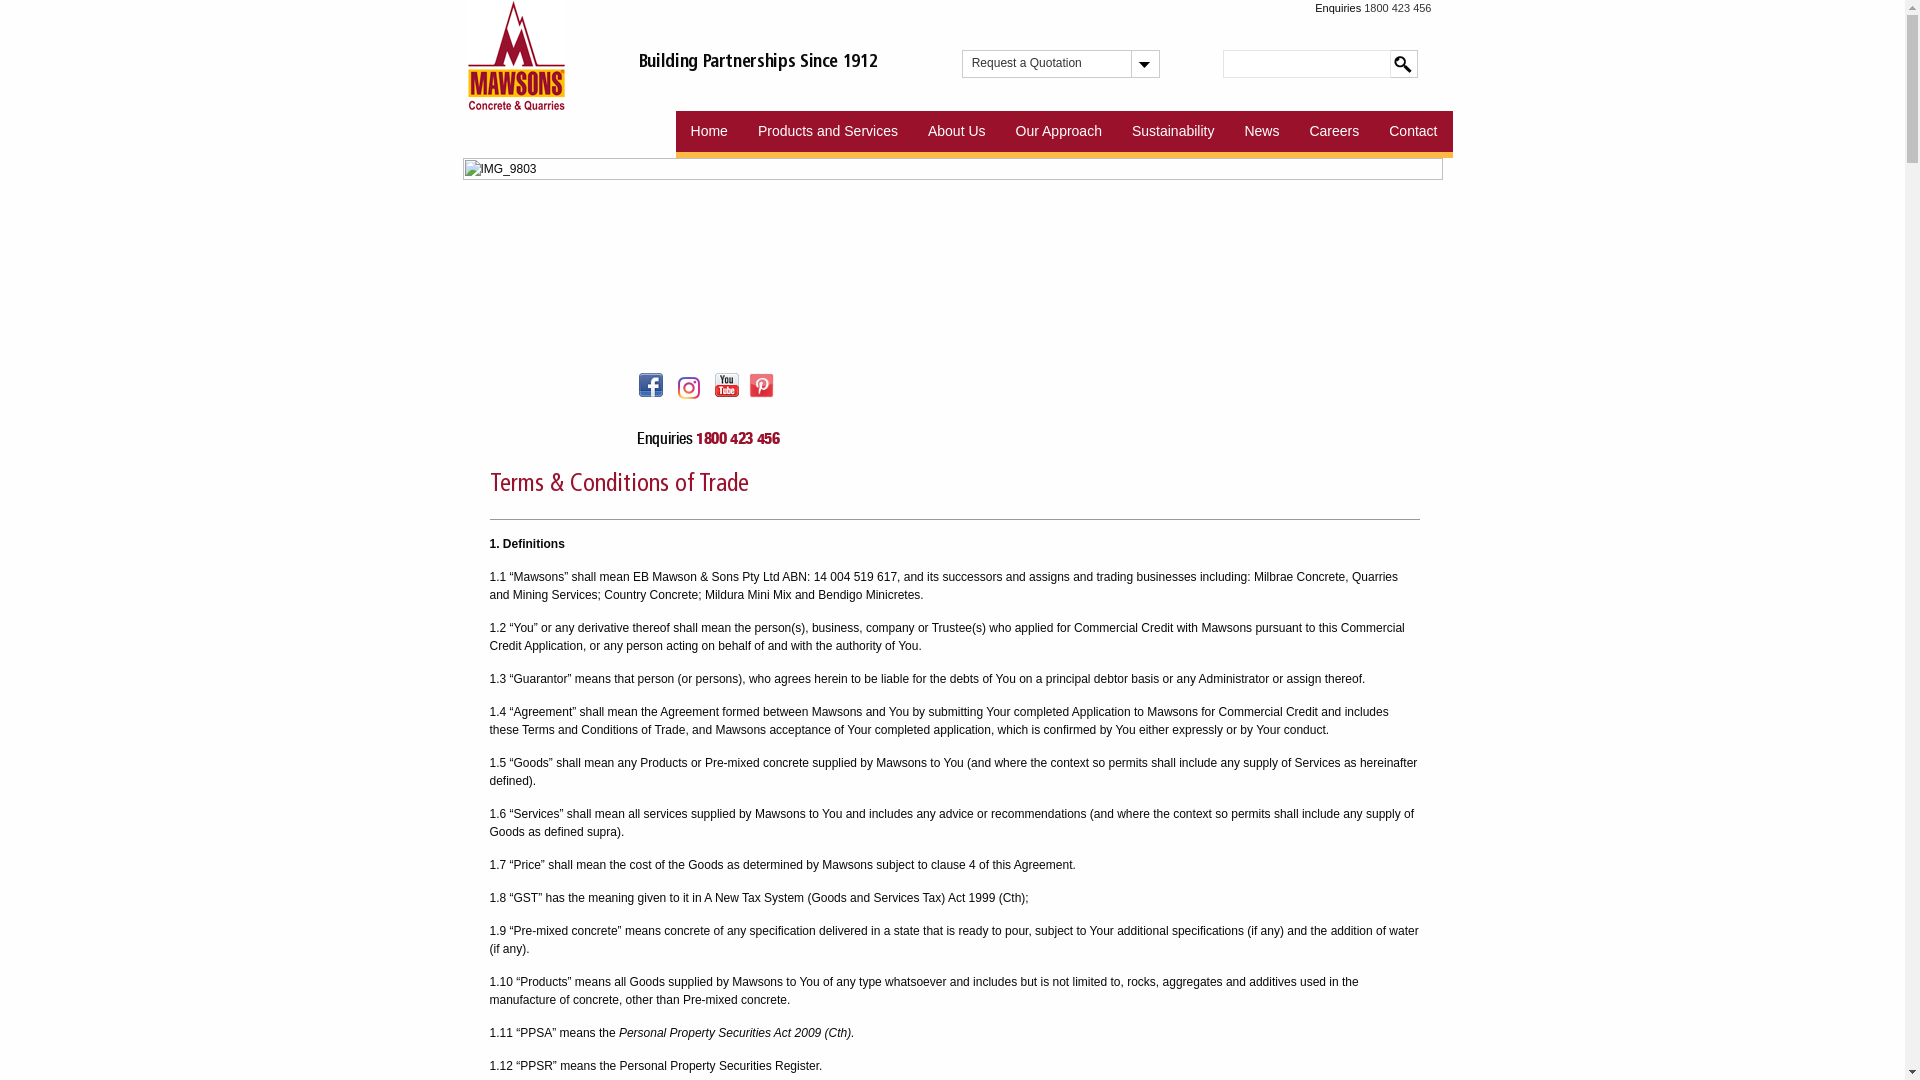  What do you see at coordinates (1334, 134) in the screenshot?
I see `Careers` at bounding box center [1334, 134].